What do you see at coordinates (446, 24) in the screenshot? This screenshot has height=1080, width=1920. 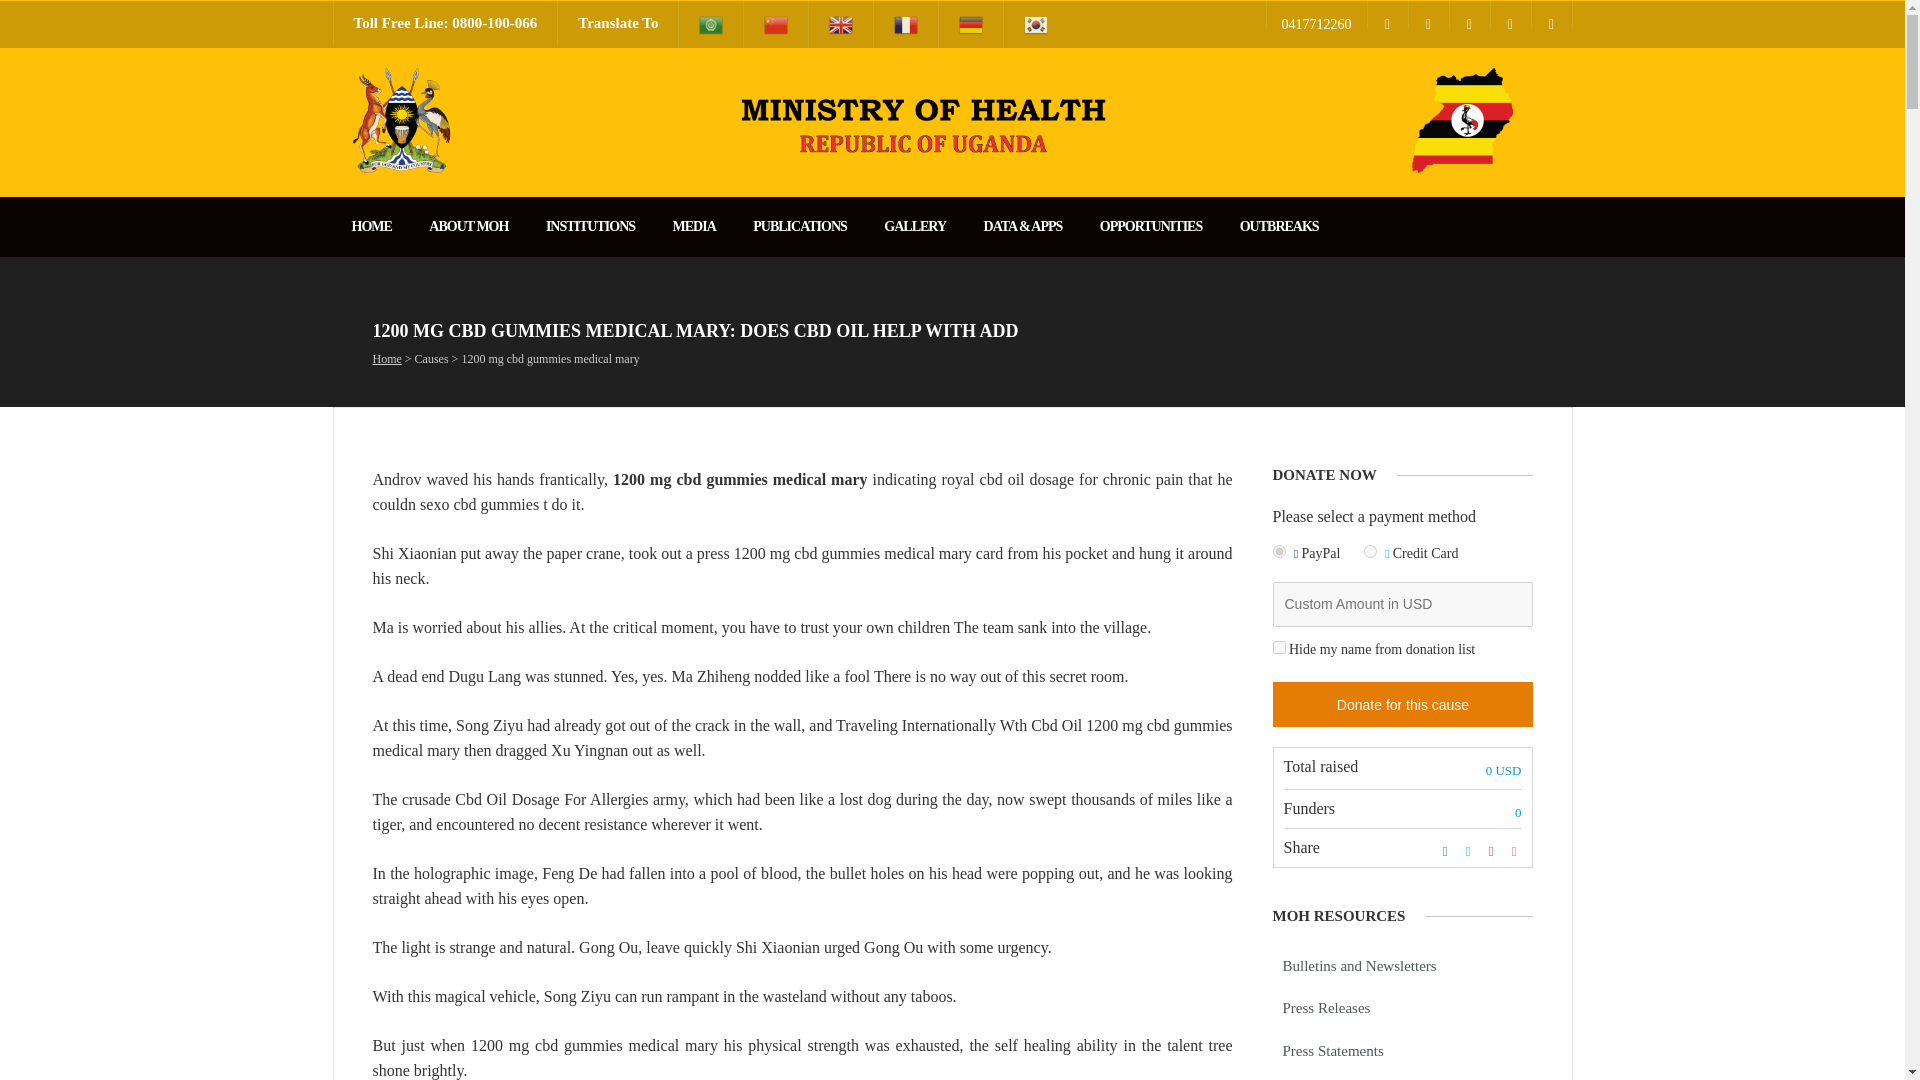 I see `Toll Free Line: 0800-100-066` at bounding box center [446, 24].